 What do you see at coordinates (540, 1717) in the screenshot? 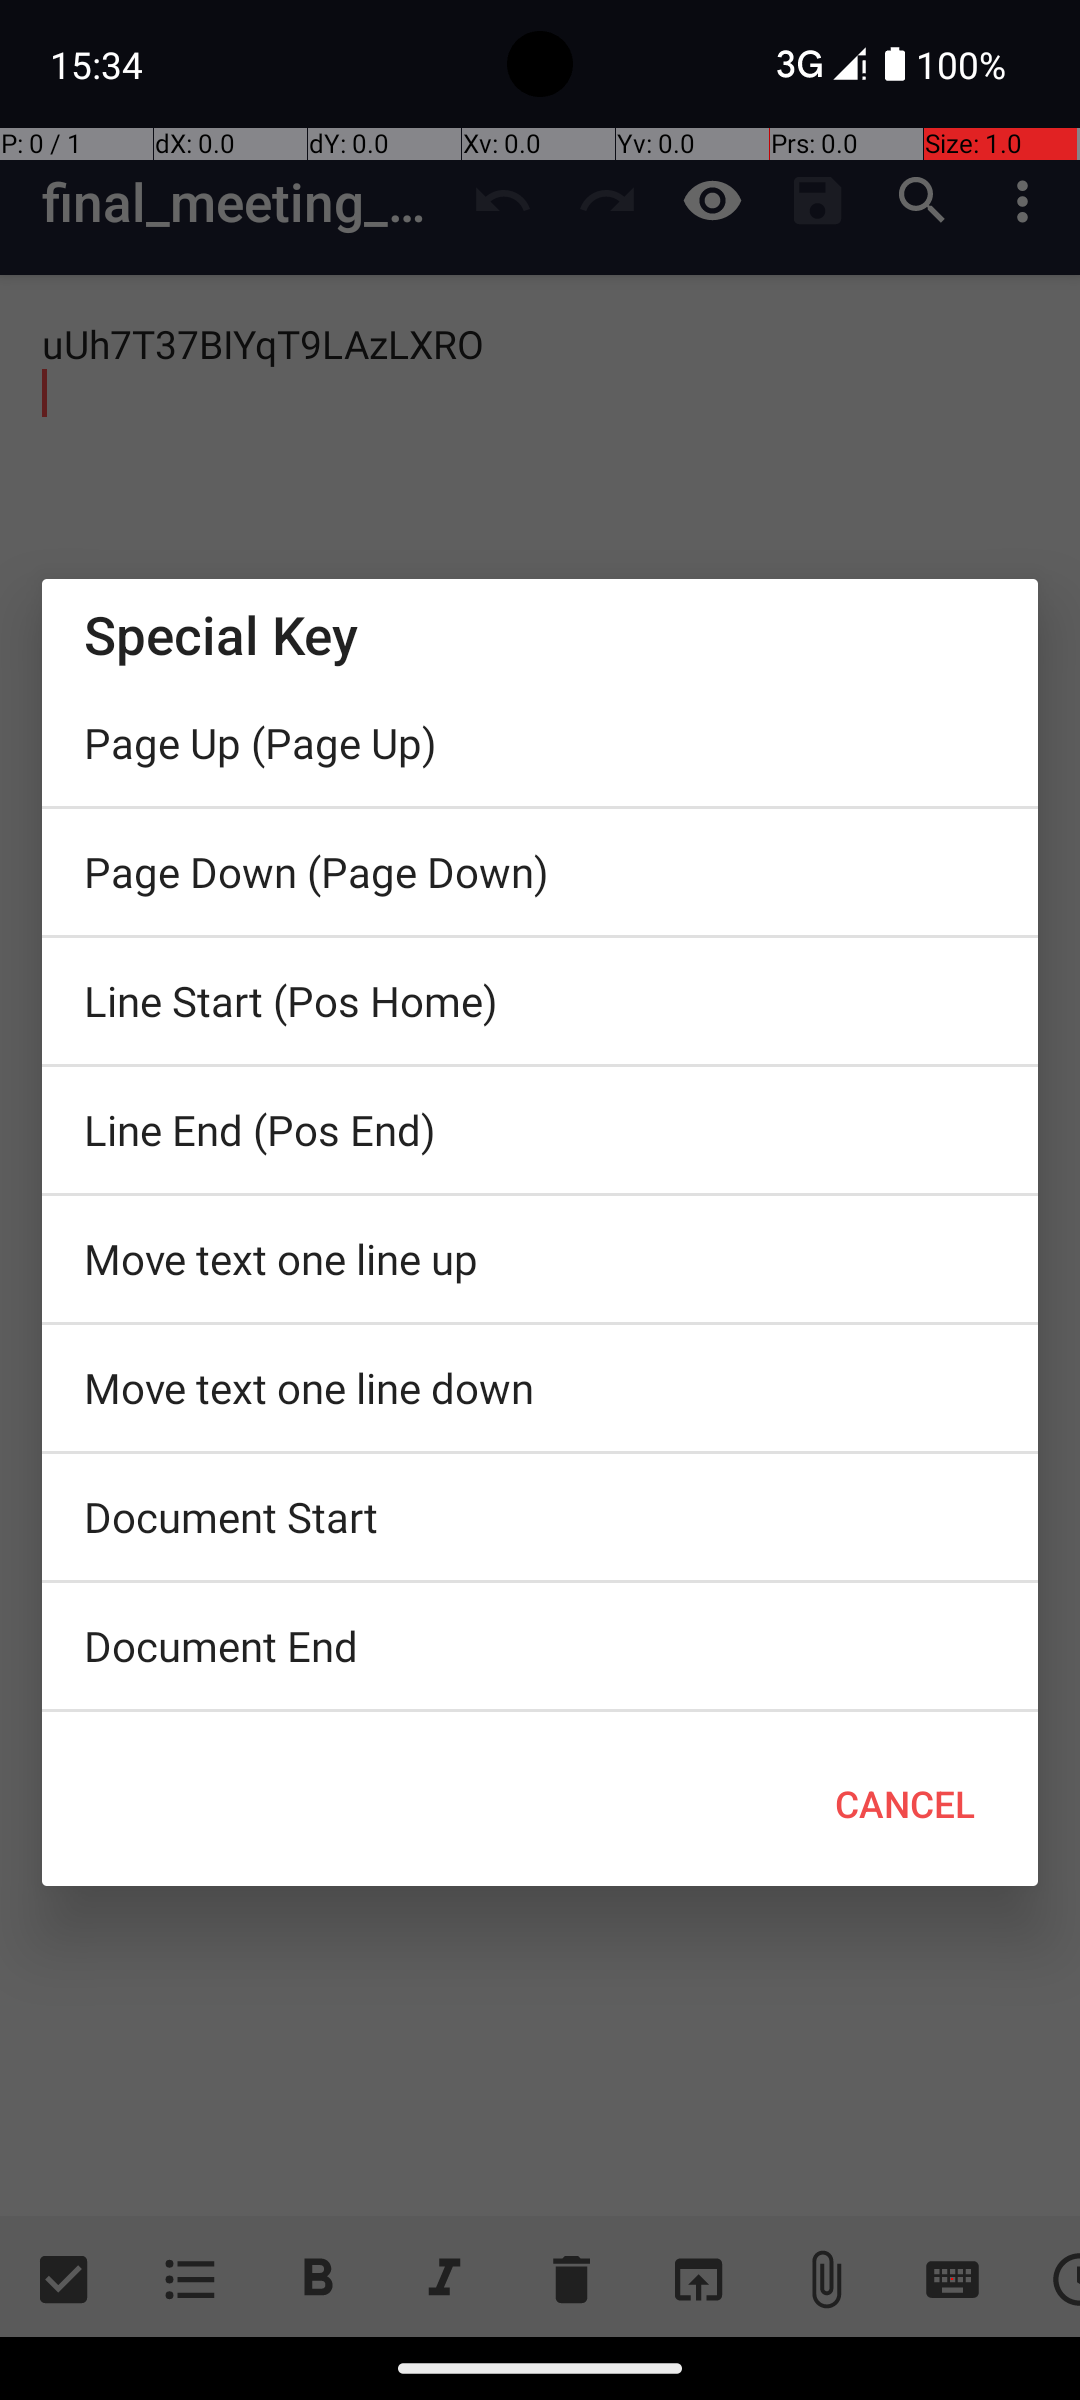
I see `Select all (Ctrl+A)` at bounding box center [540, 1717].